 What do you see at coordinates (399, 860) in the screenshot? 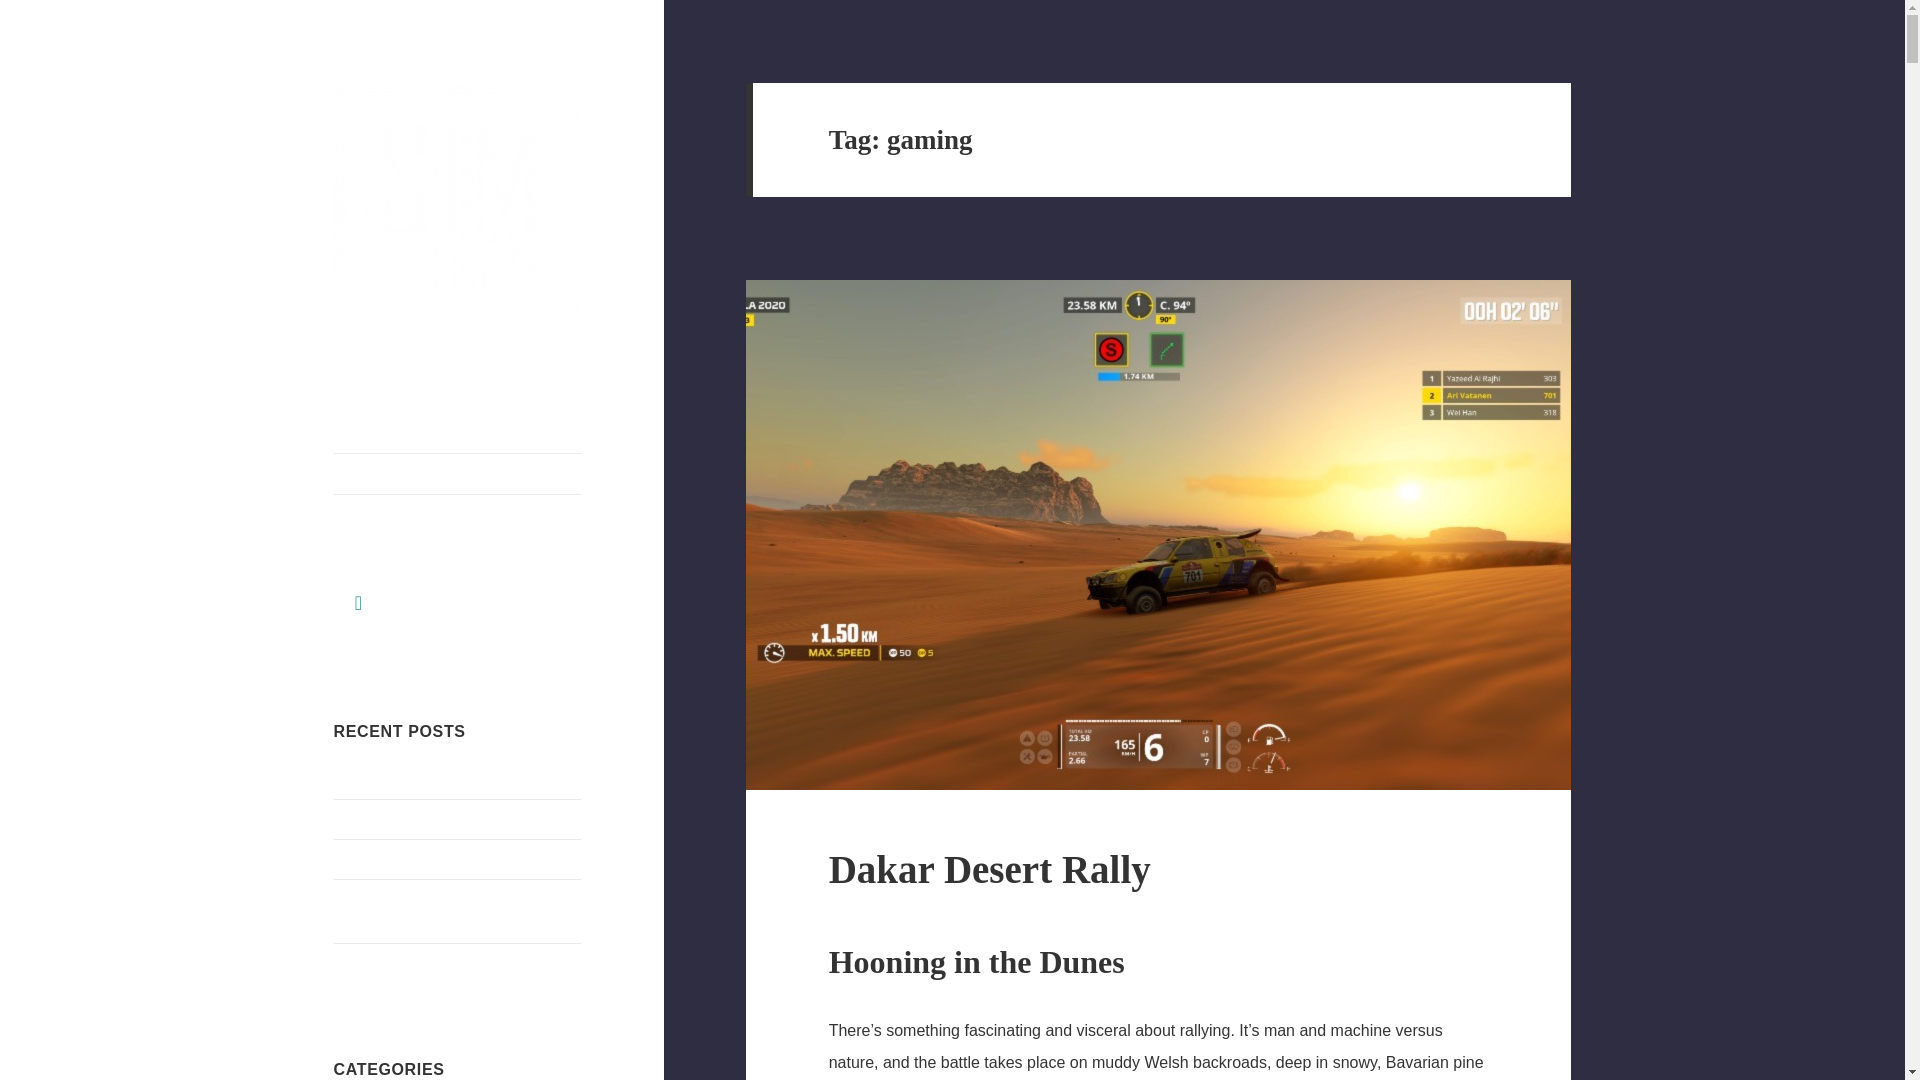
I see `Video Game Covers` at bounding box center [399, 860].